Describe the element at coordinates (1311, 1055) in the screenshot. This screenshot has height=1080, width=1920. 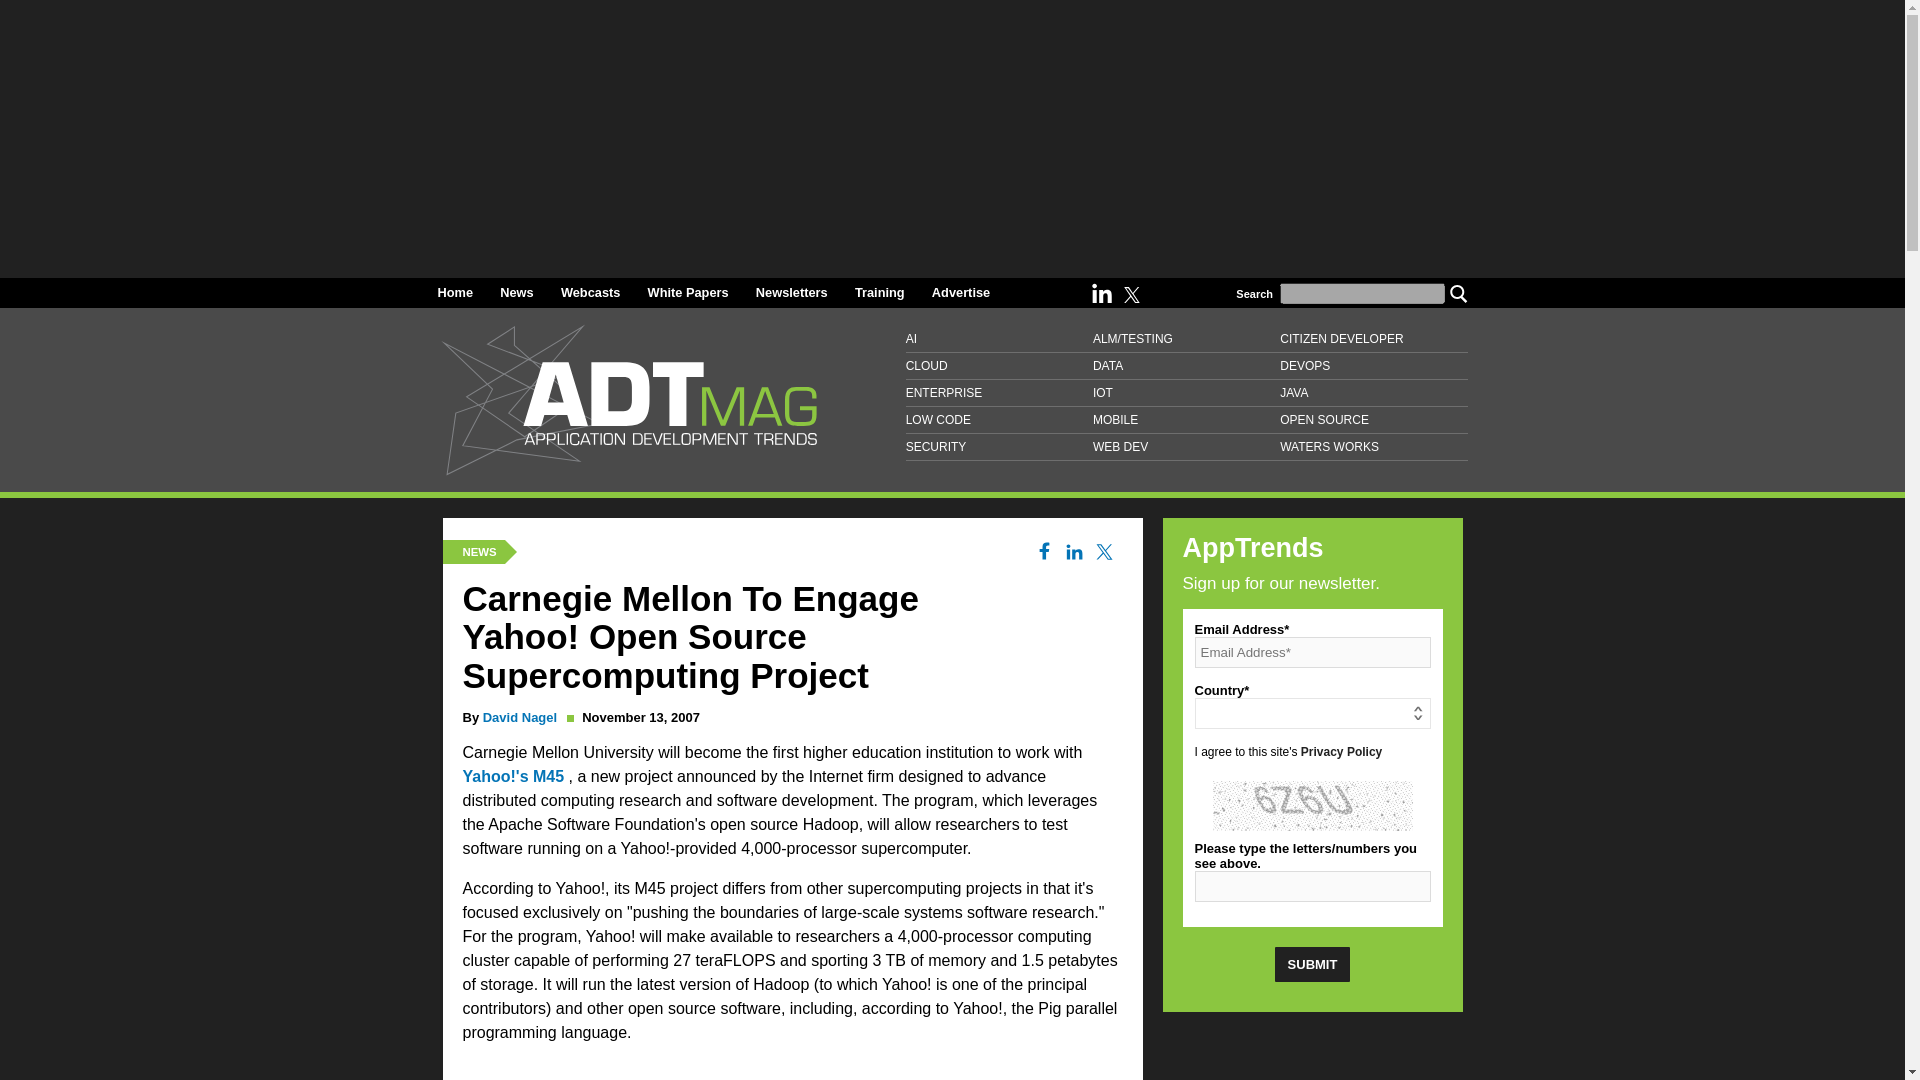
I see `3rd party ad content` at that location.